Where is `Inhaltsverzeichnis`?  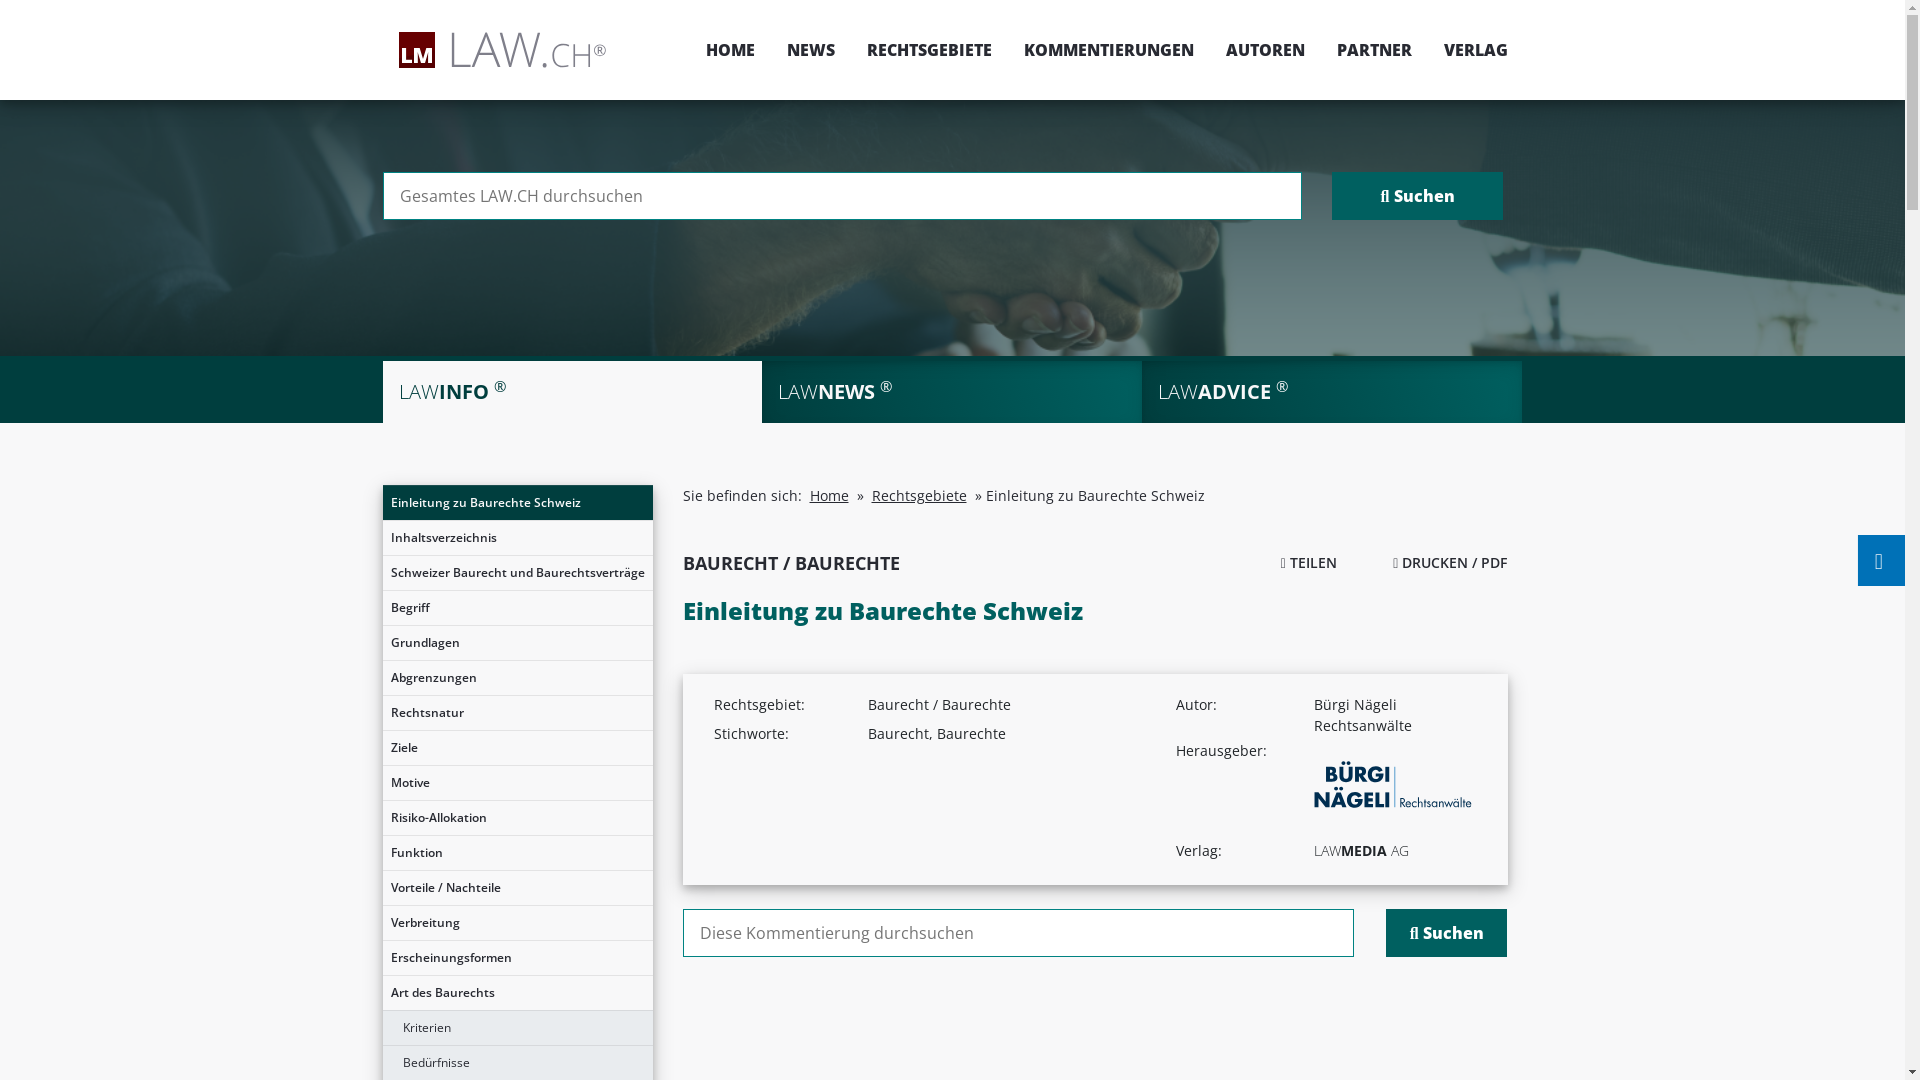 Inhaltsverzeichnis is located at coordinates (517, 538).